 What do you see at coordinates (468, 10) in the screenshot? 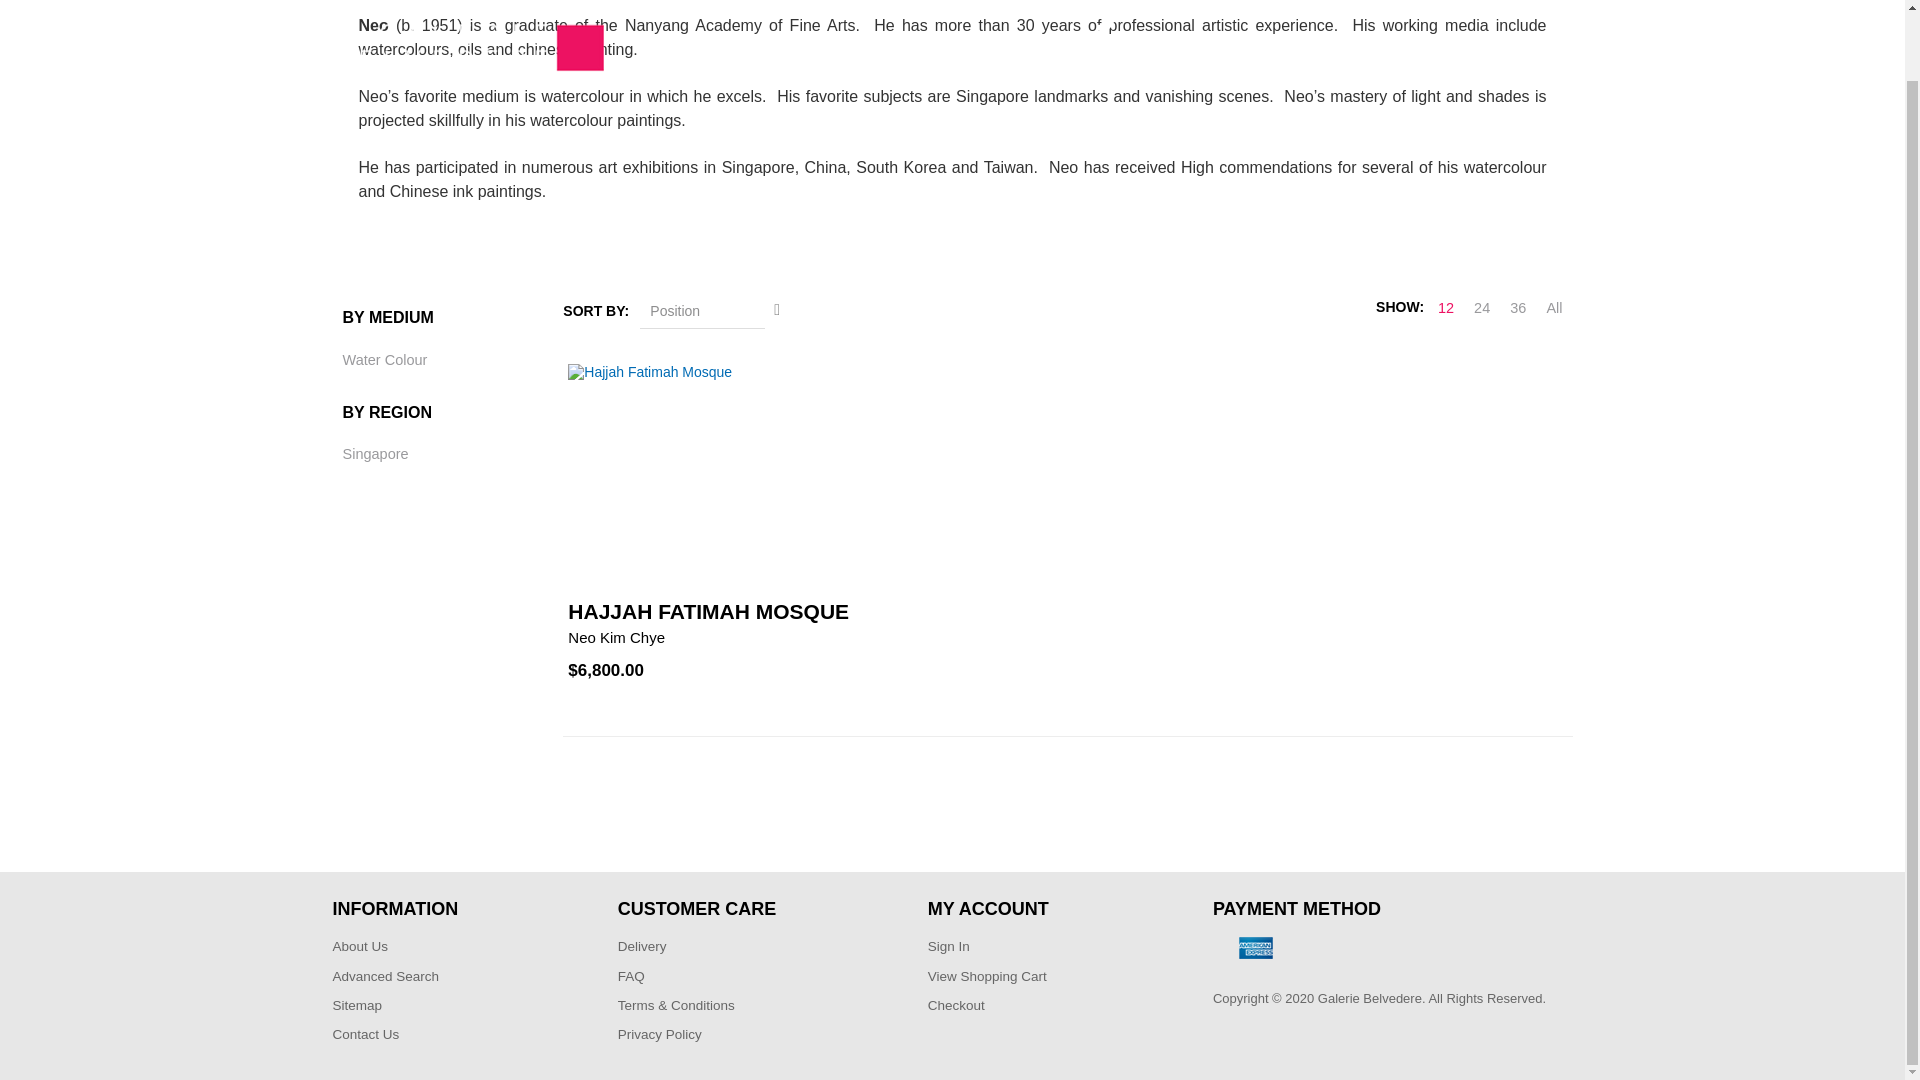
I see `Galerie Belvedere` at bounding box center [468, 10].